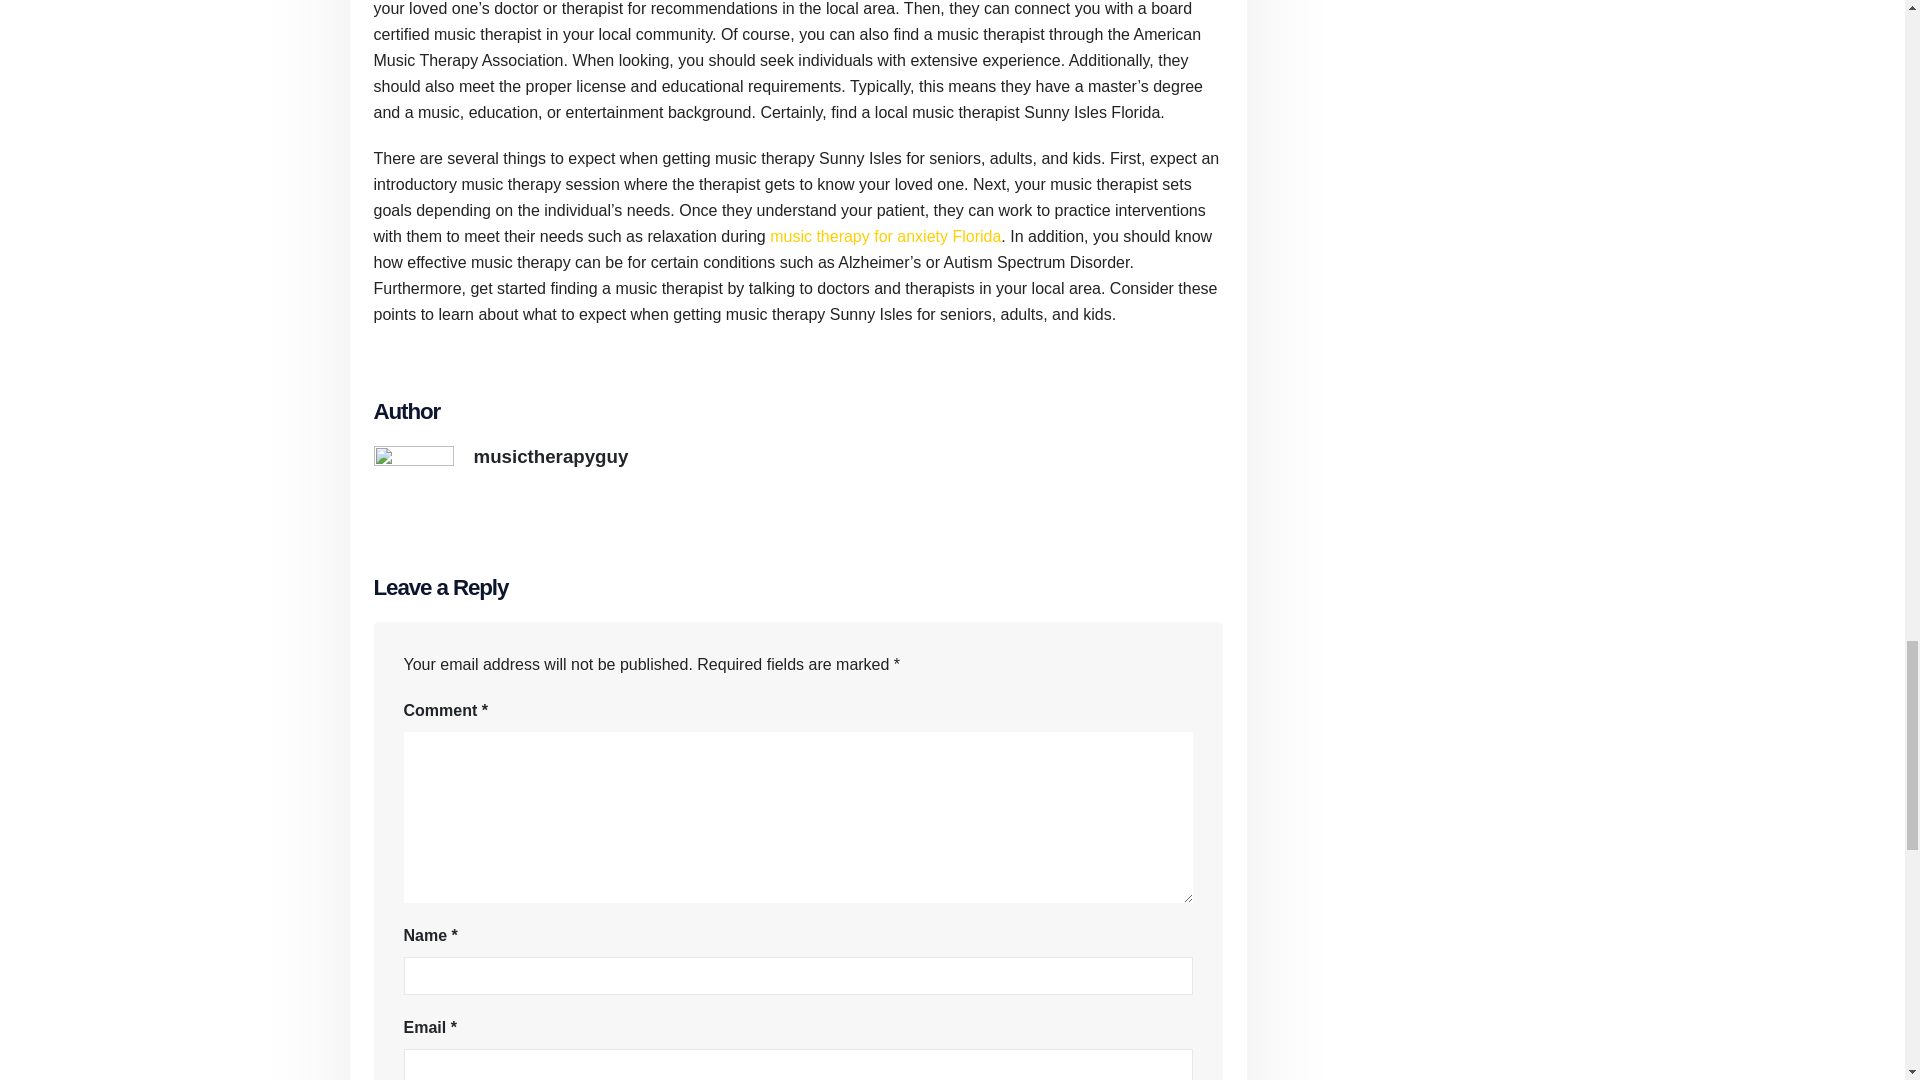 The width and height of the screenshot is (1920, 1080). Describe the element at coordinates (552, 456) in the screenshot. I see `Posts by musictherapyguy` at that location.